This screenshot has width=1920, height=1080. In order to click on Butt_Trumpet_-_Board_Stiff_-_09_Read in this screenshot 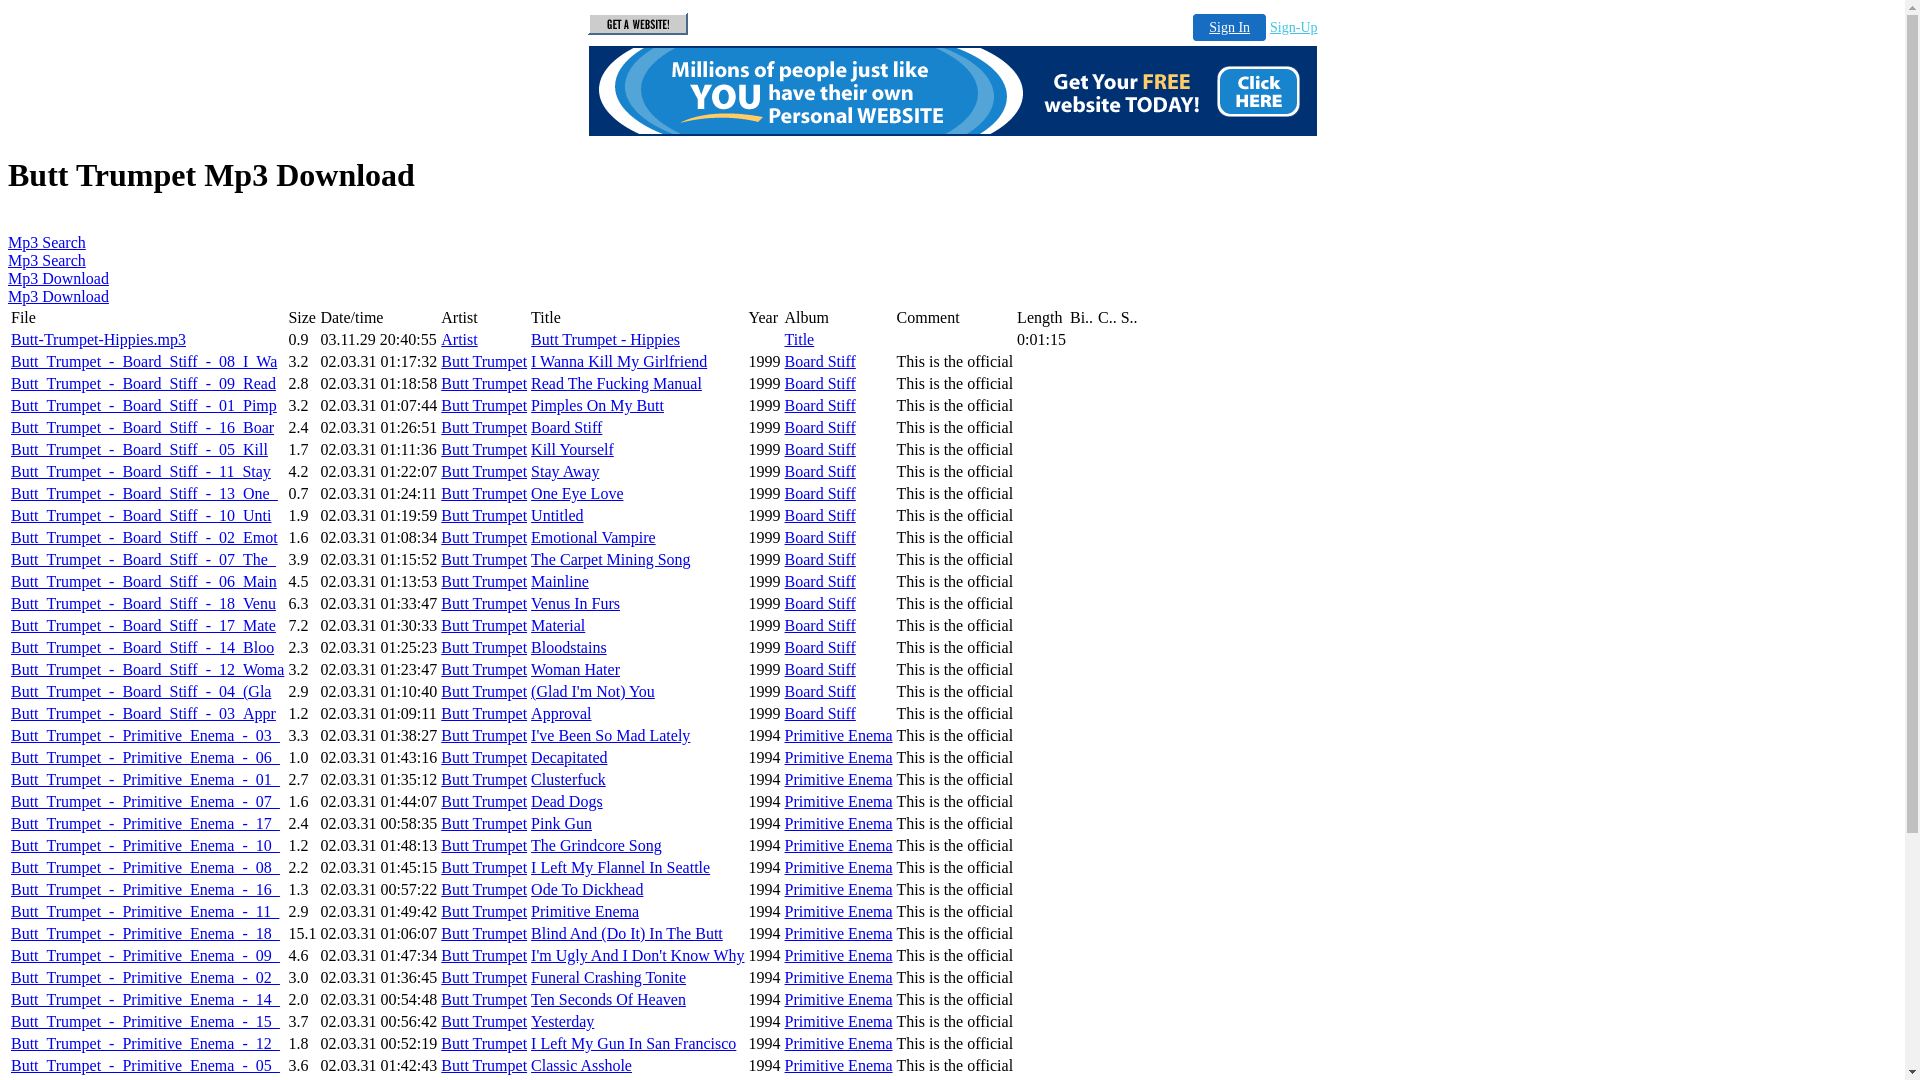, I will do `click(144, 384)`.